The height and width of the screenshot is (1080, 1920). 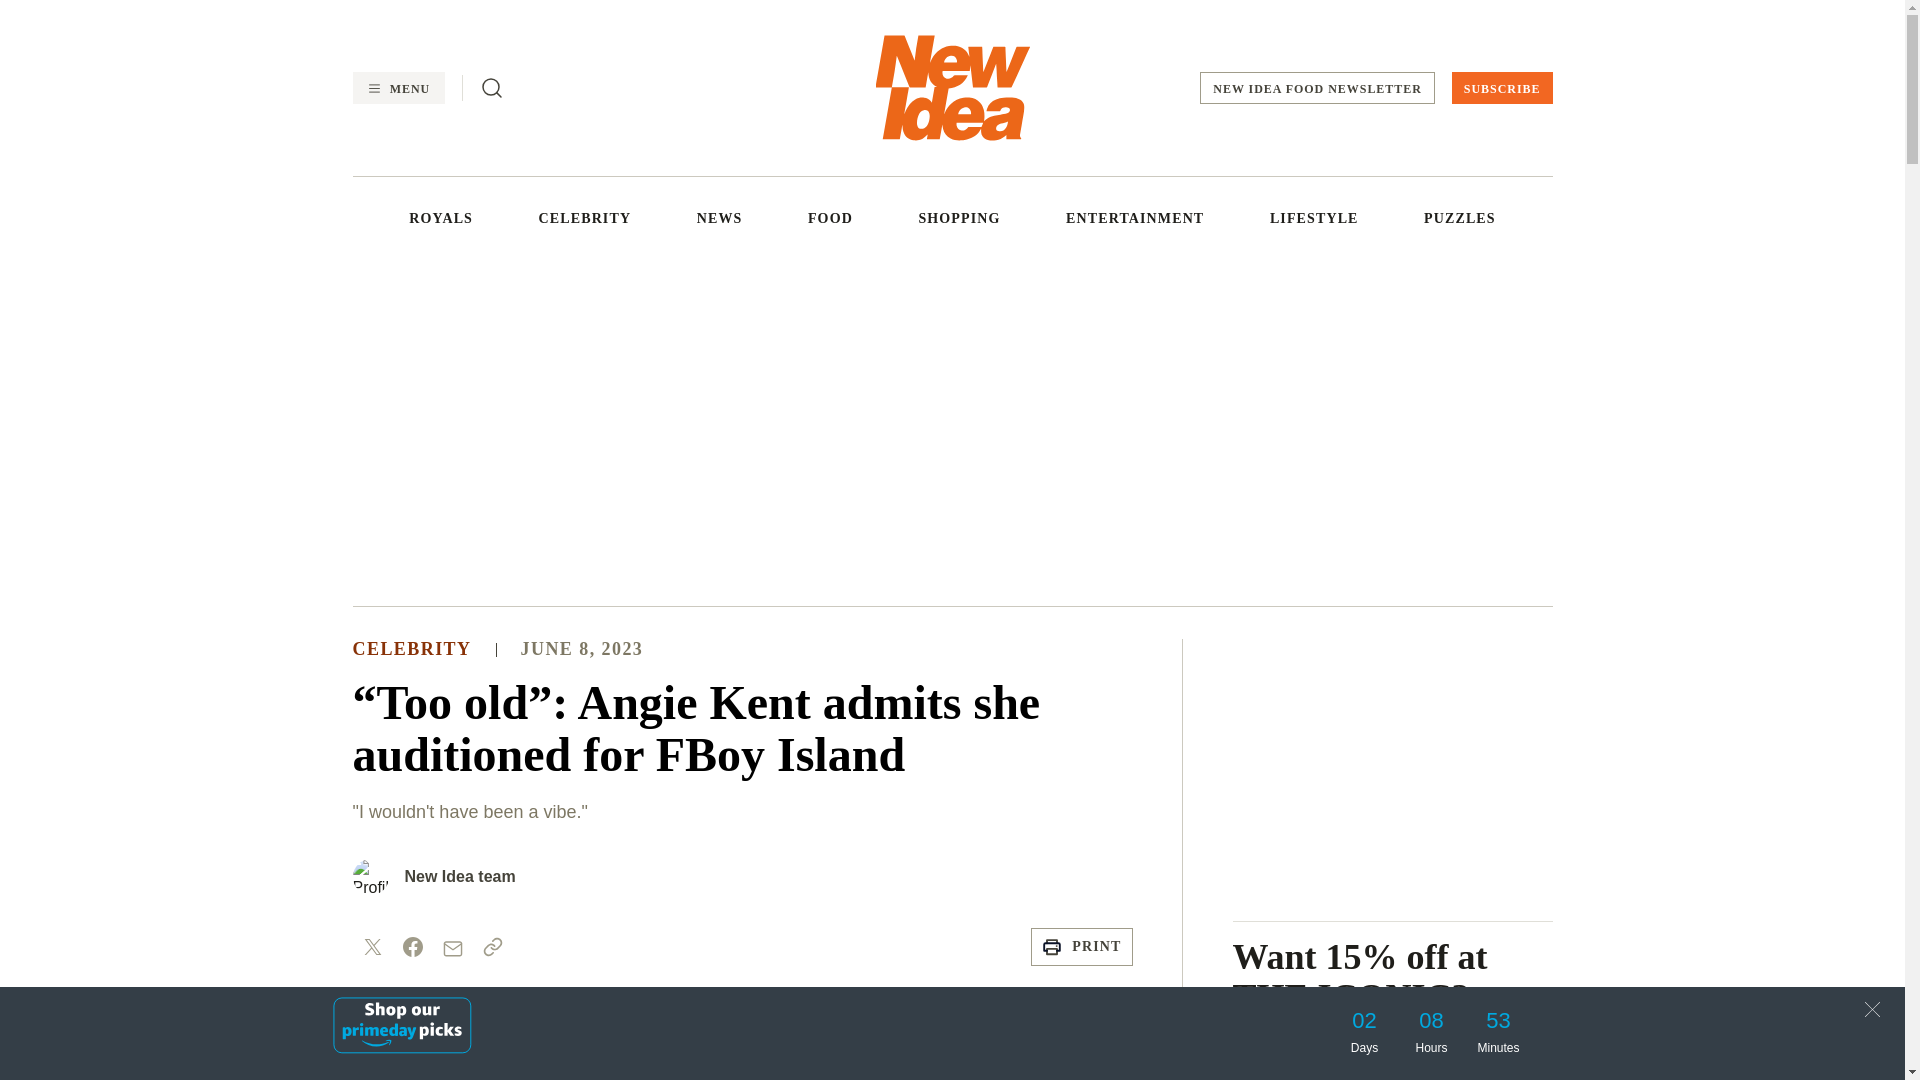 I want to click on PUZZLES, so click(x=1460, y=218).